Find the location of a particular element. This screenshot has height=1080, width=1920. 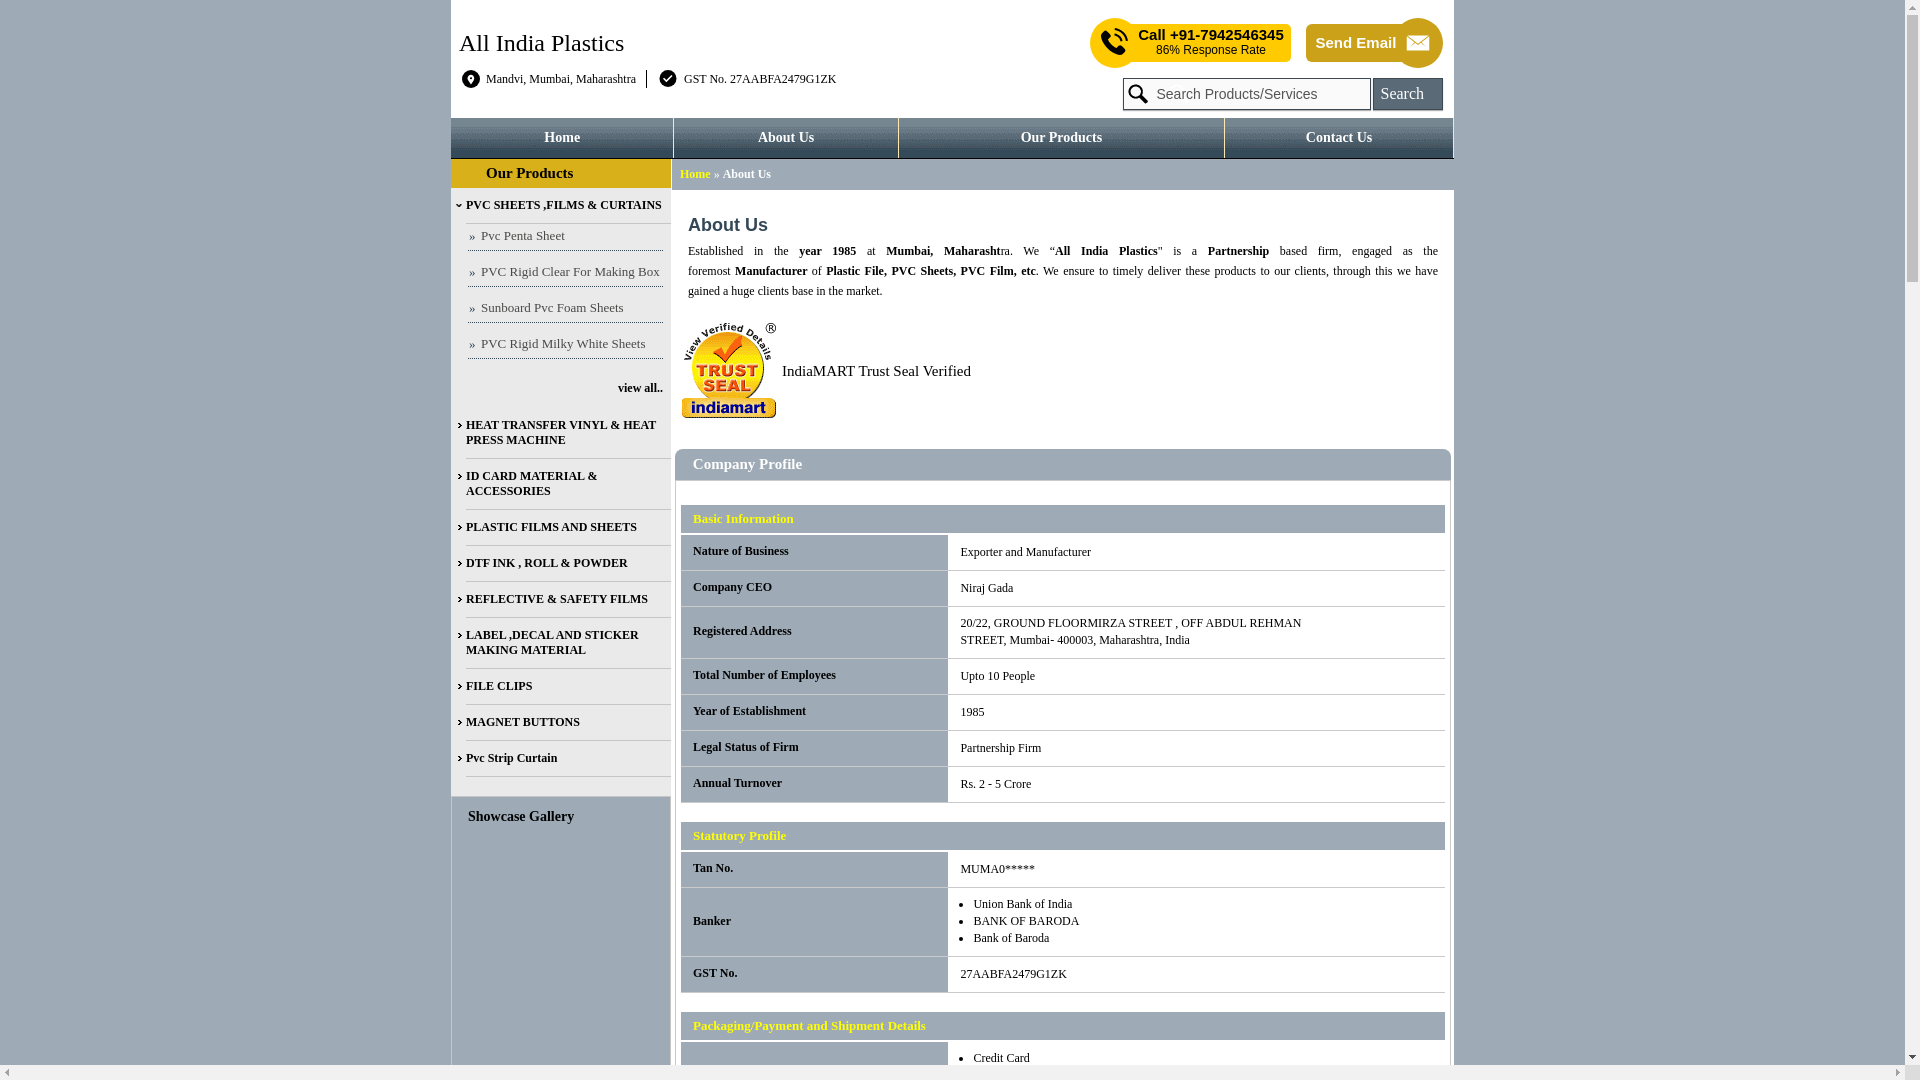

PVC Rigid Milky White Sheets is located at coordinates (565, 344).